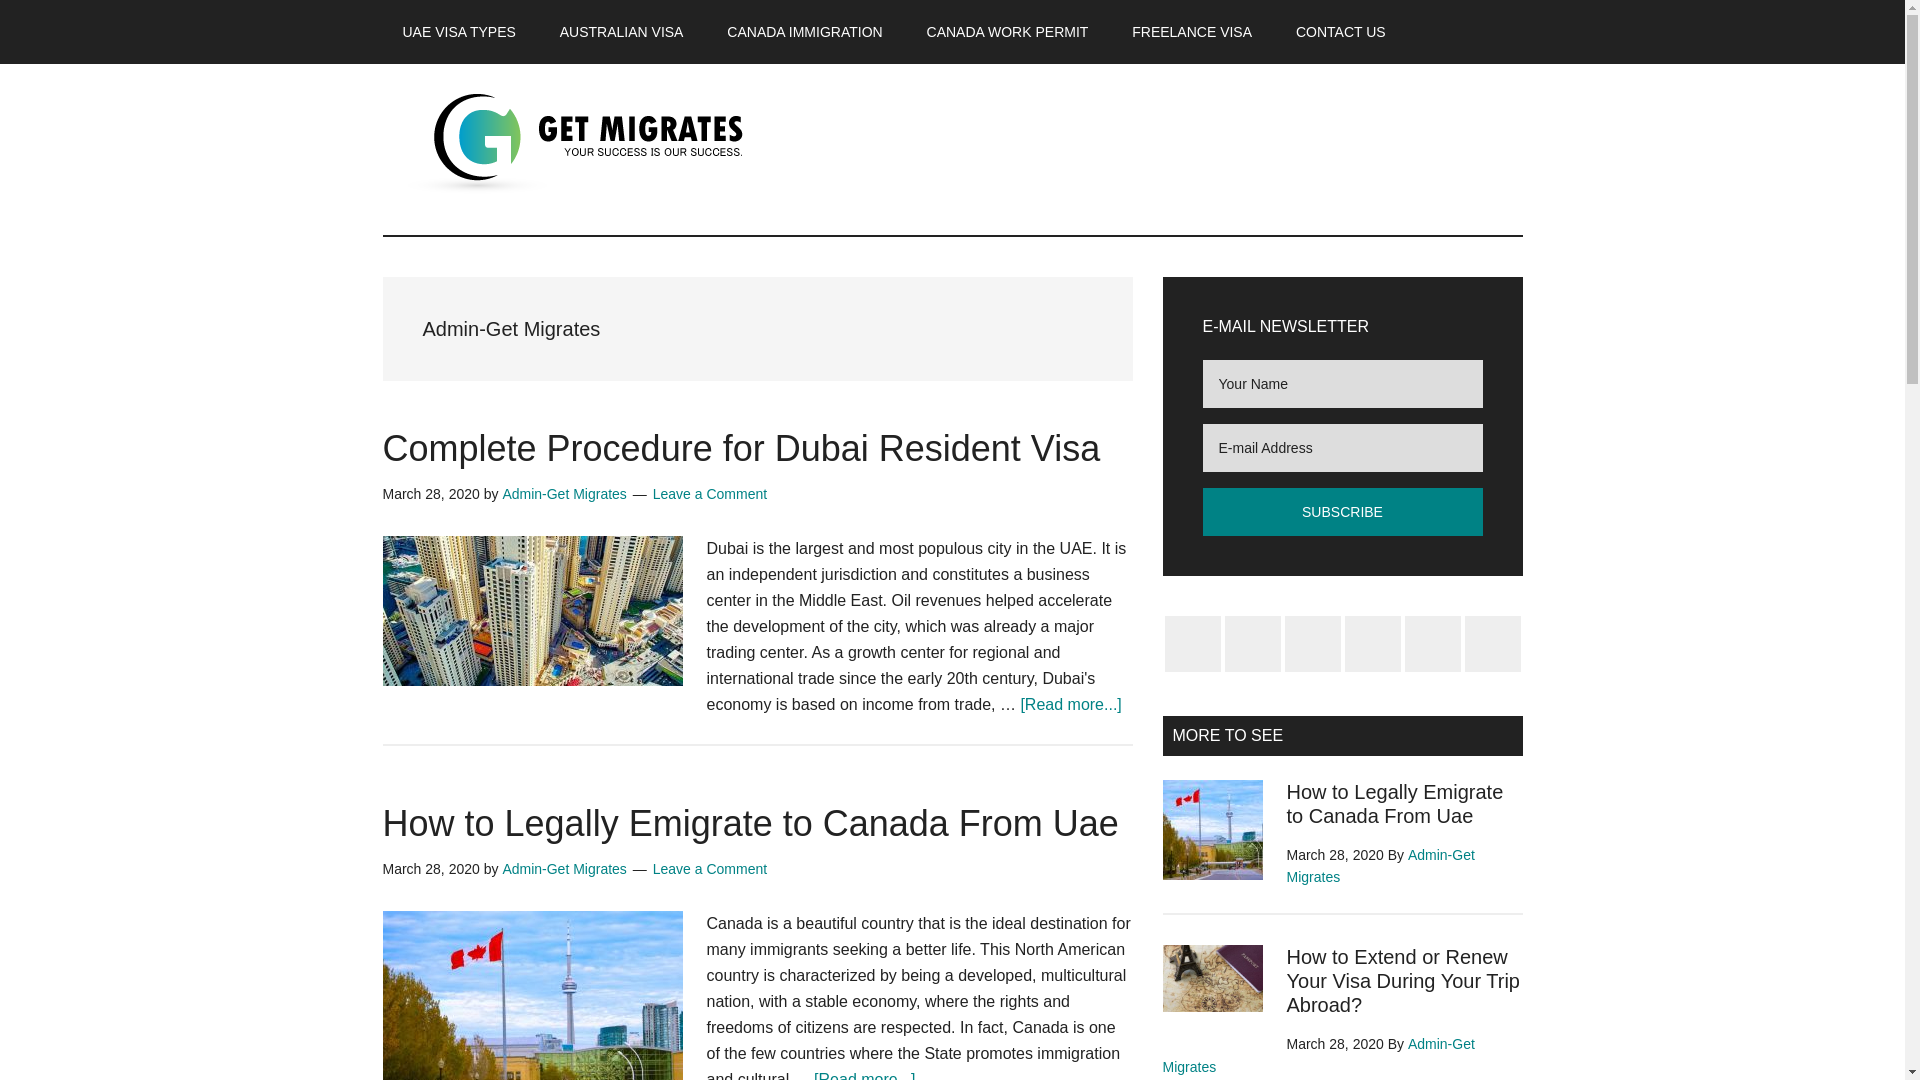  I want to click on Leave a Comment, so click(709, 868).